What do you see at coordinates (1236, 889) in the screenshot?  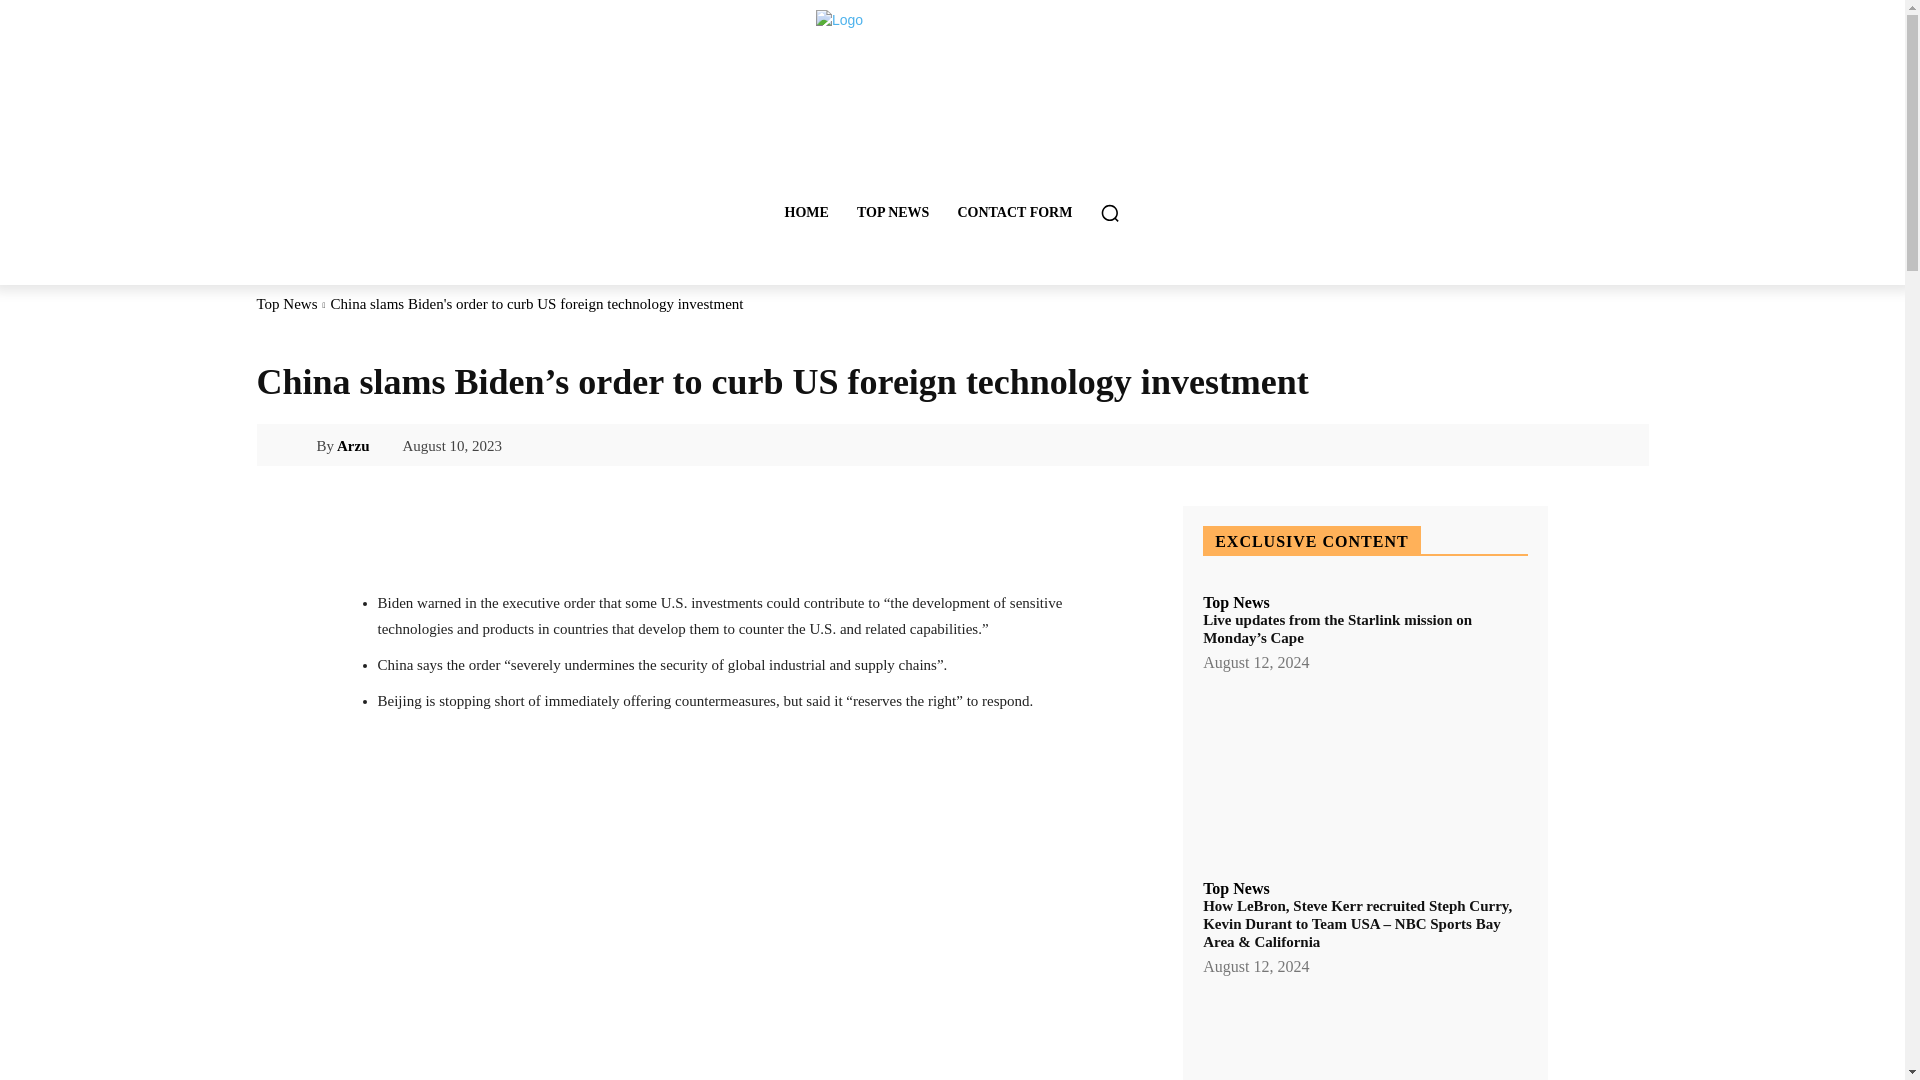 I see `Top News` at bounding box center [1236, 889].